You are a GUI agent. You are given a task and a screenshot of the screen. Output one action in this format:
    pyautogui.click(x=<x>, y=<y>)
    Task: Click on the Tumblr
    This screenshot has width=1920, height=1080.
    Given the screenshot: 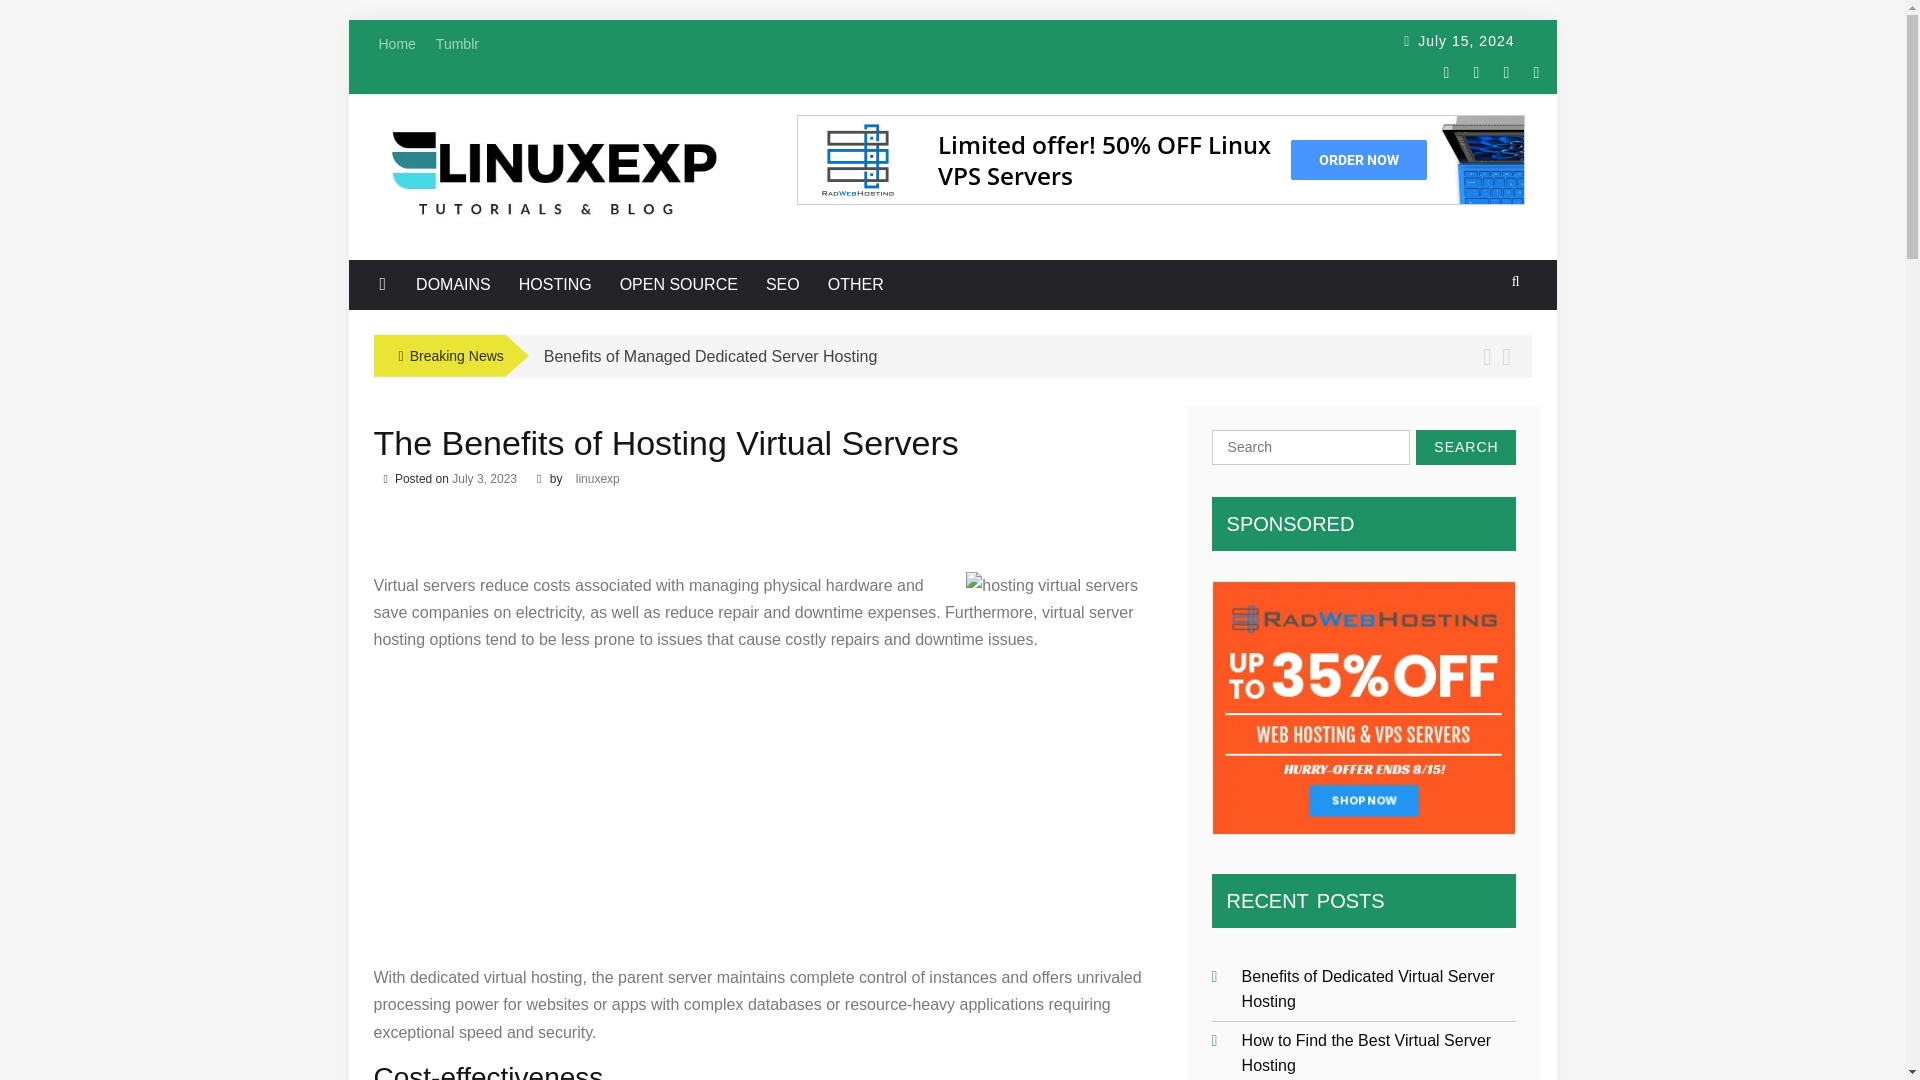 What is the action you would take?
    pyautogui.click(x=458, y=44)
    